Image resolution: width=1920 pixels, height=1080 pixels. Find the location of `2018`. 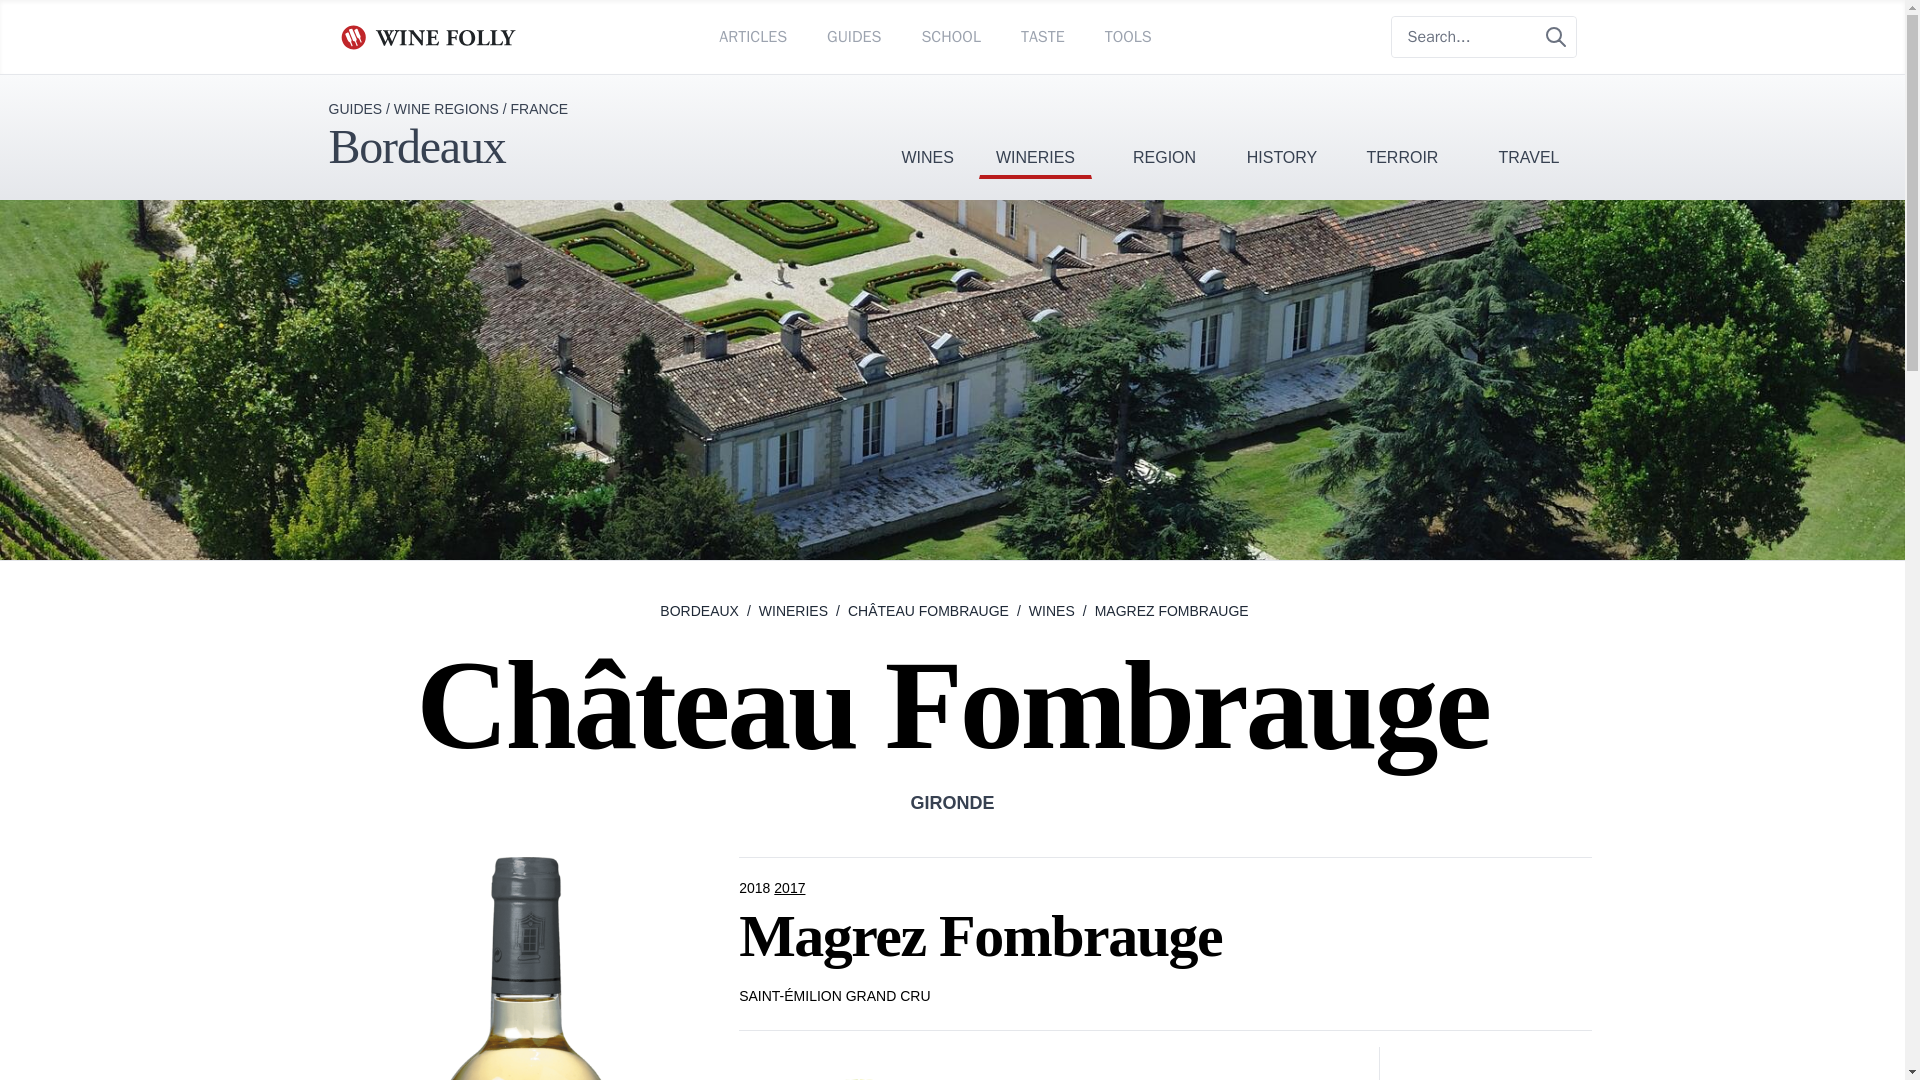

2018 is located at coordinates (756, 888).